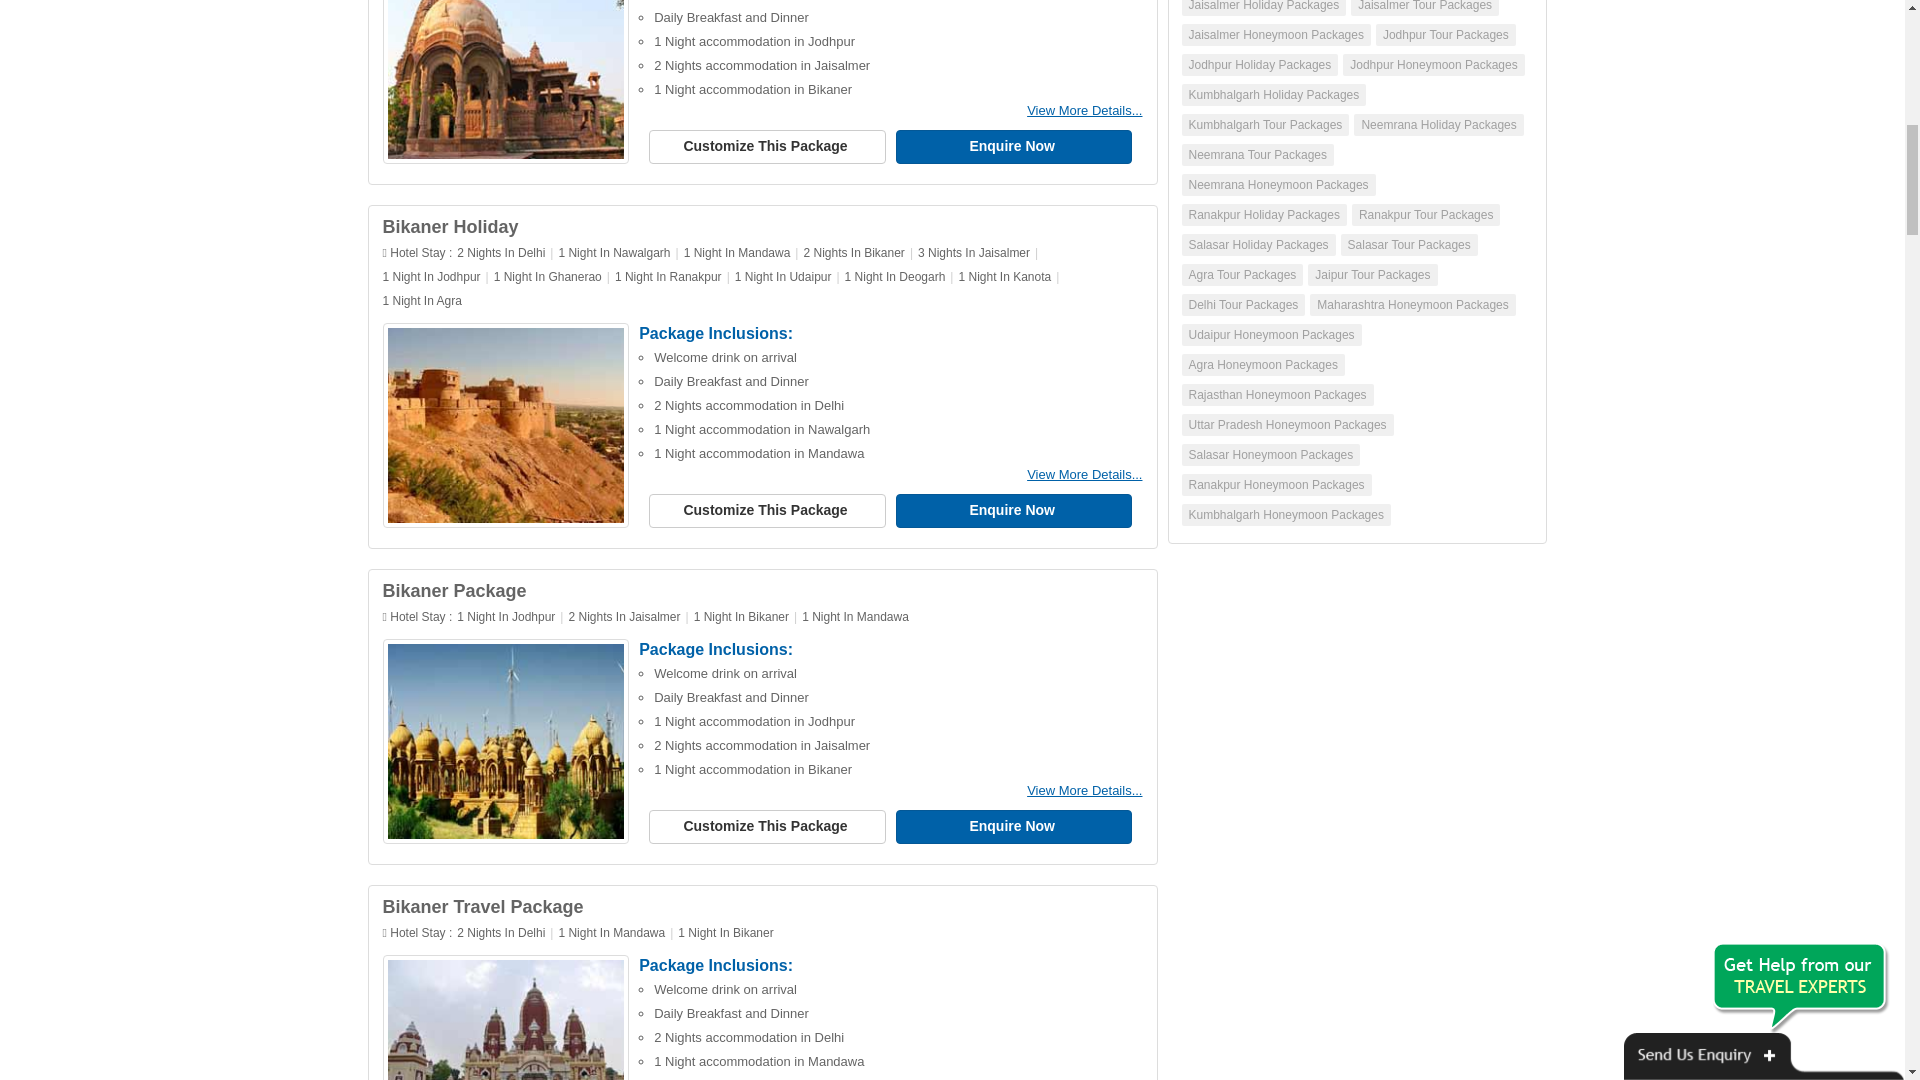 The image size is (1920, 1080). Describe the element at coordinates (450, 226) in the screenshot. I see `Bikaner Holiday` at that location.